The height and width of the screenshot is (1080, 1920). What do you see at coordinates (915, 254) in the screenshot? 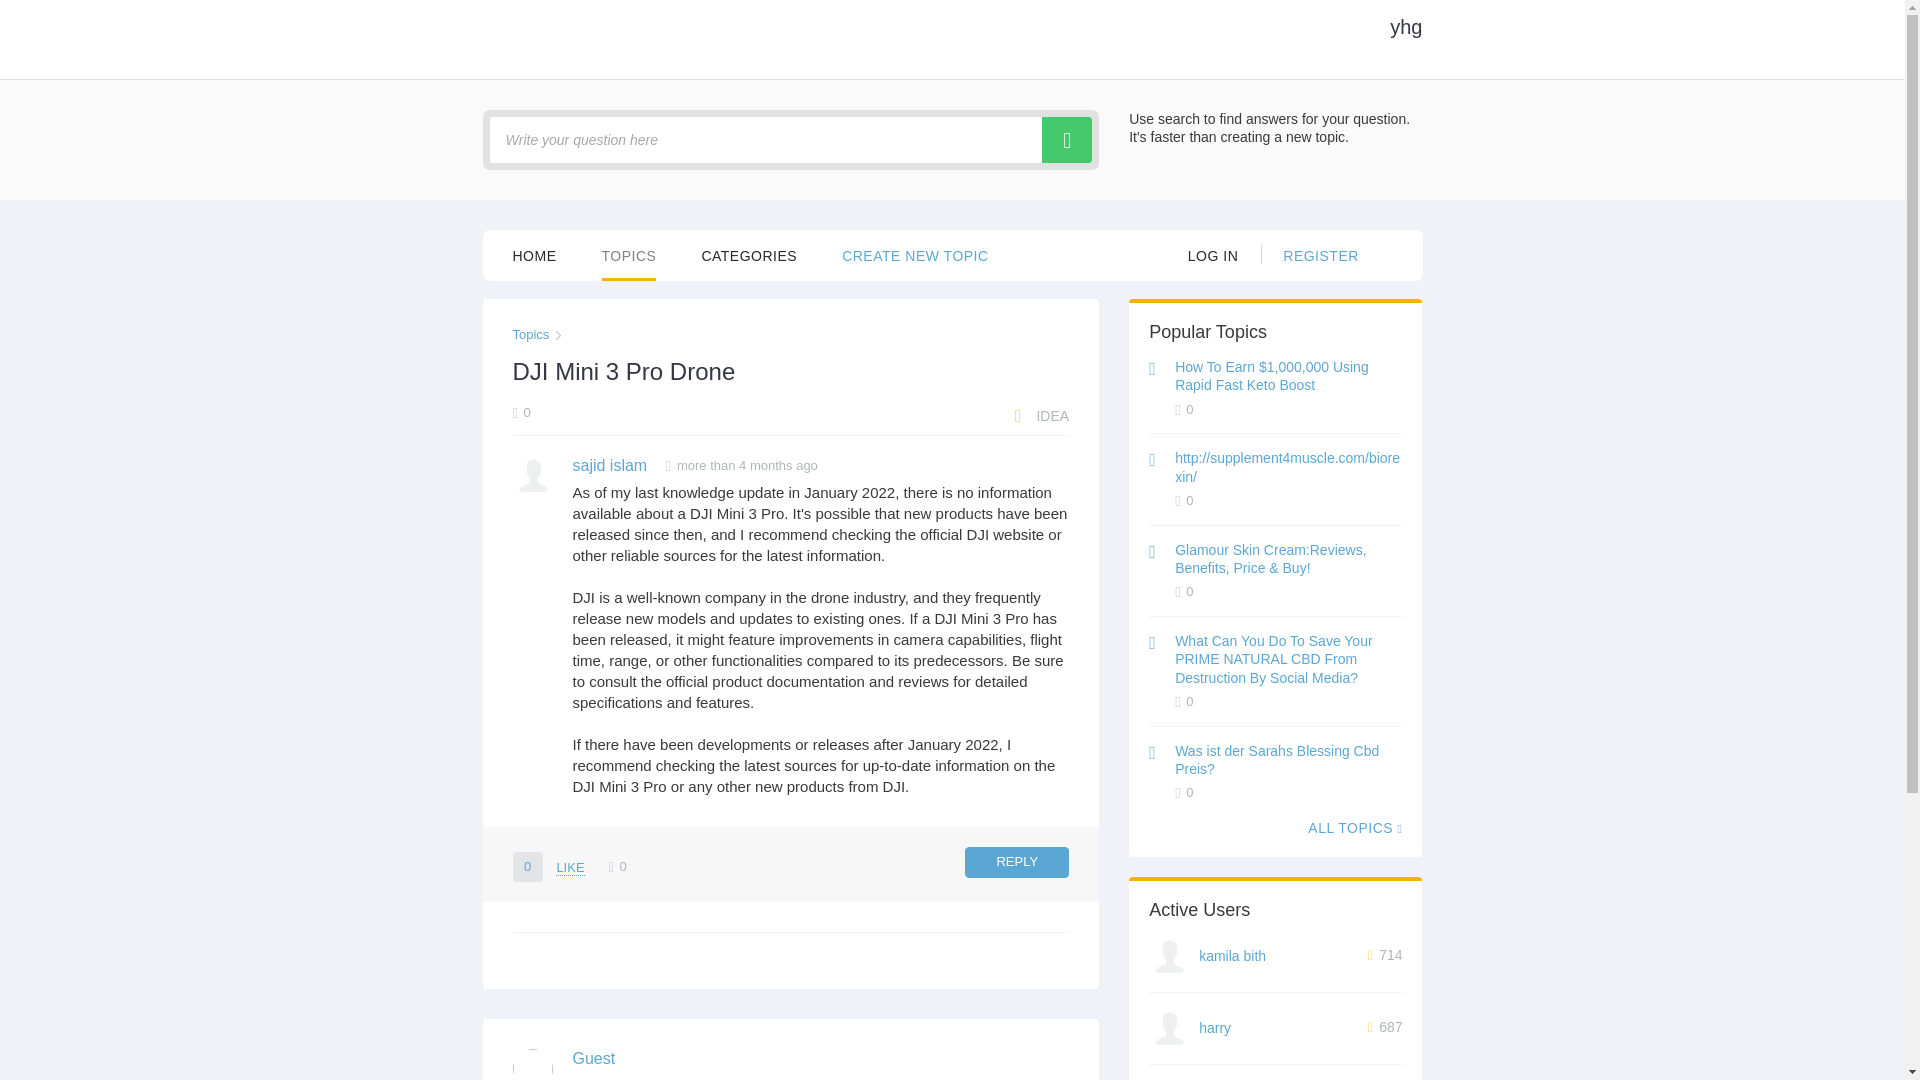
I see `CREATE NEW TOPIC` at bounding box center [915, 254].